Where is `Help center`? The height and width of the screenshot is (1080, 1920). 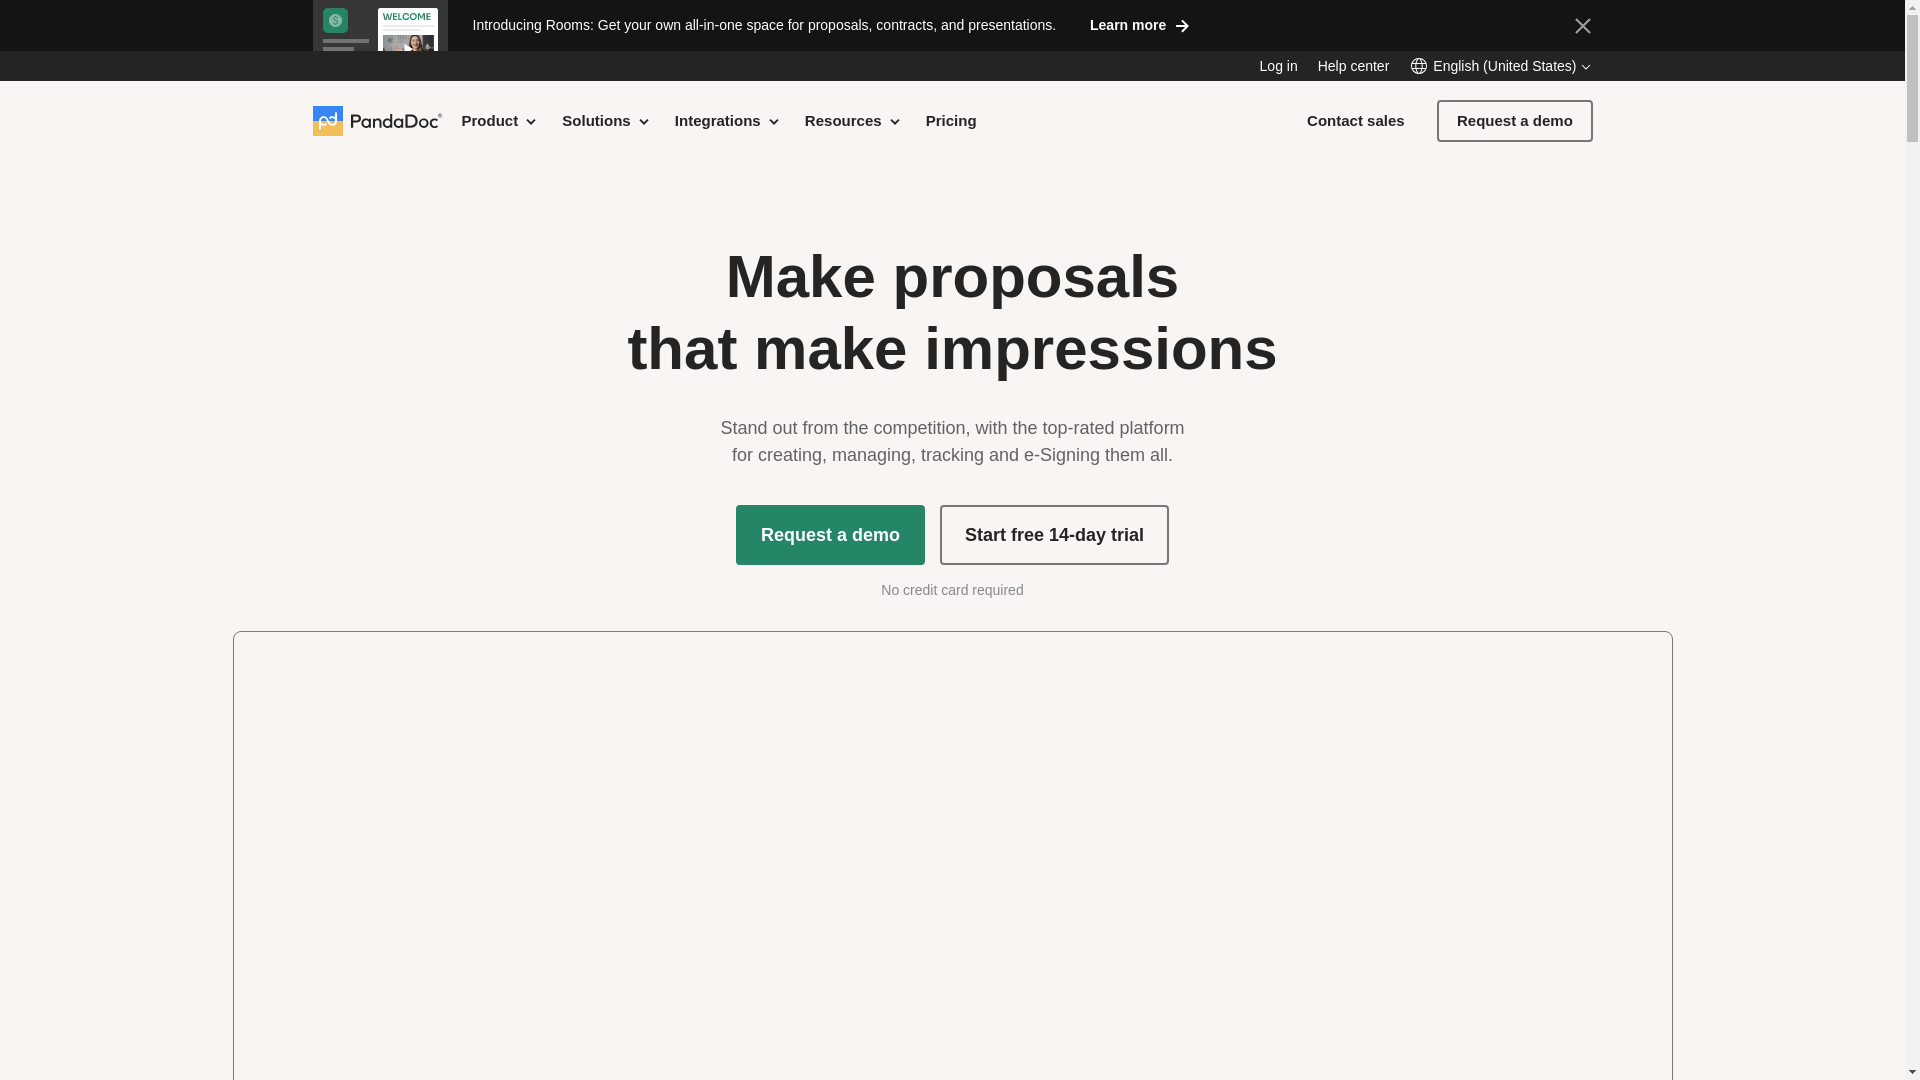
Help center is located at coordinates (1354, 66).